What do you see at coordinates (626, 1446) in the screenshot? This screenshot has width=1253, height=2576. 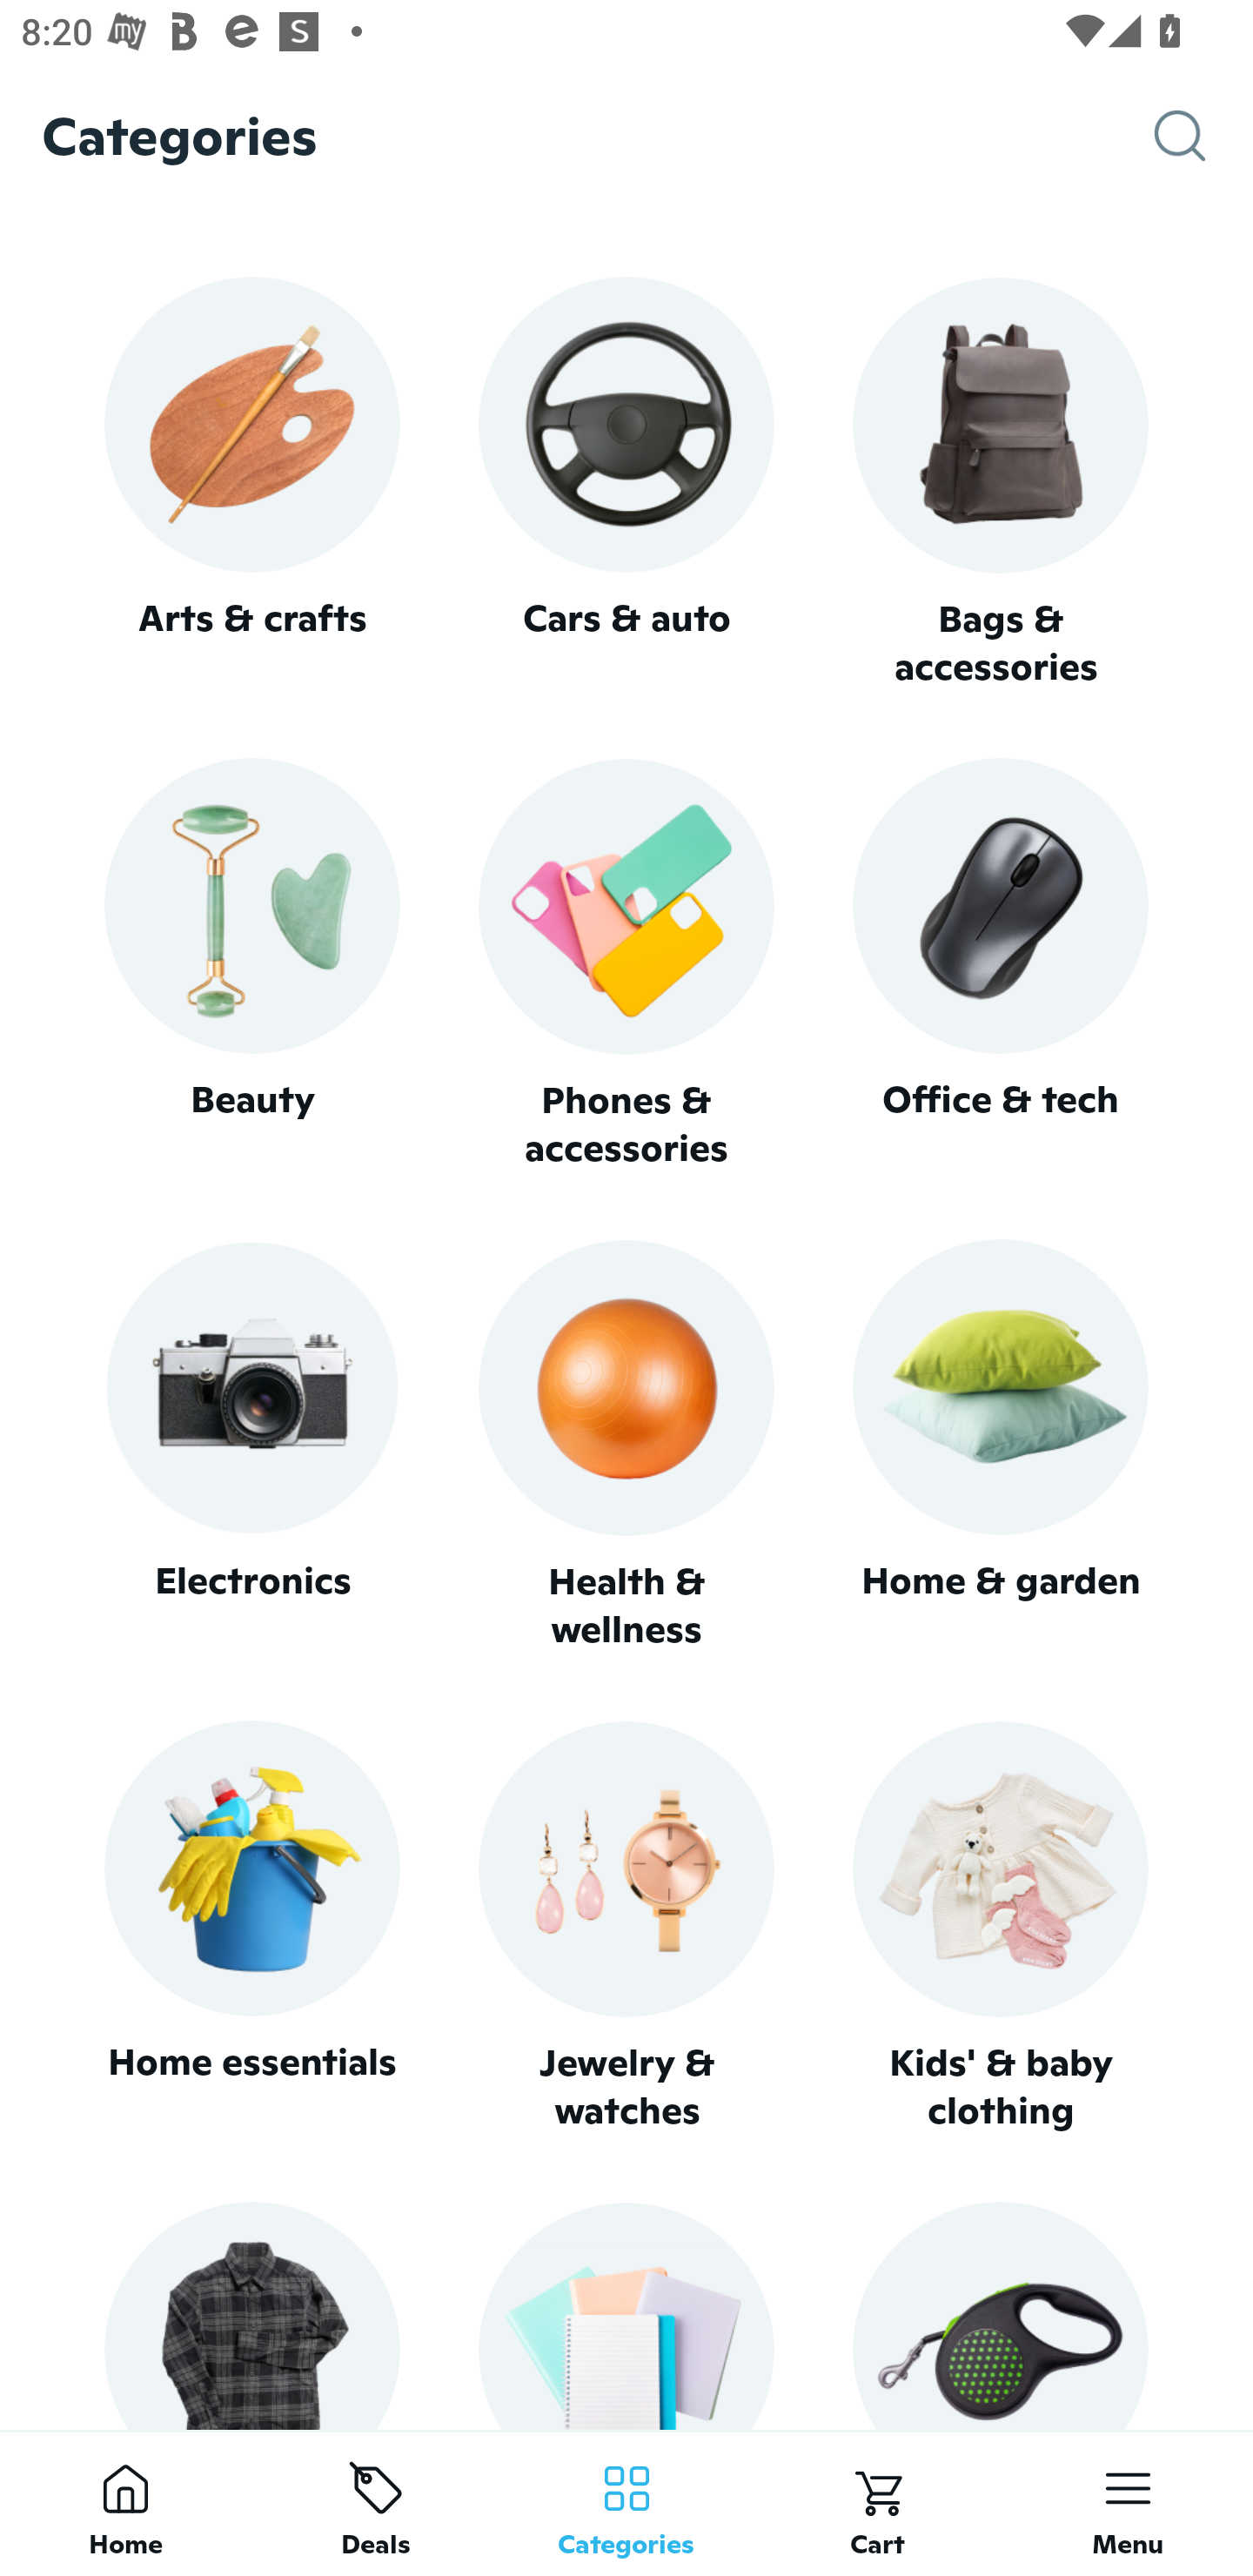 I see `Health & wellness` at bounding box center [626, 1446].